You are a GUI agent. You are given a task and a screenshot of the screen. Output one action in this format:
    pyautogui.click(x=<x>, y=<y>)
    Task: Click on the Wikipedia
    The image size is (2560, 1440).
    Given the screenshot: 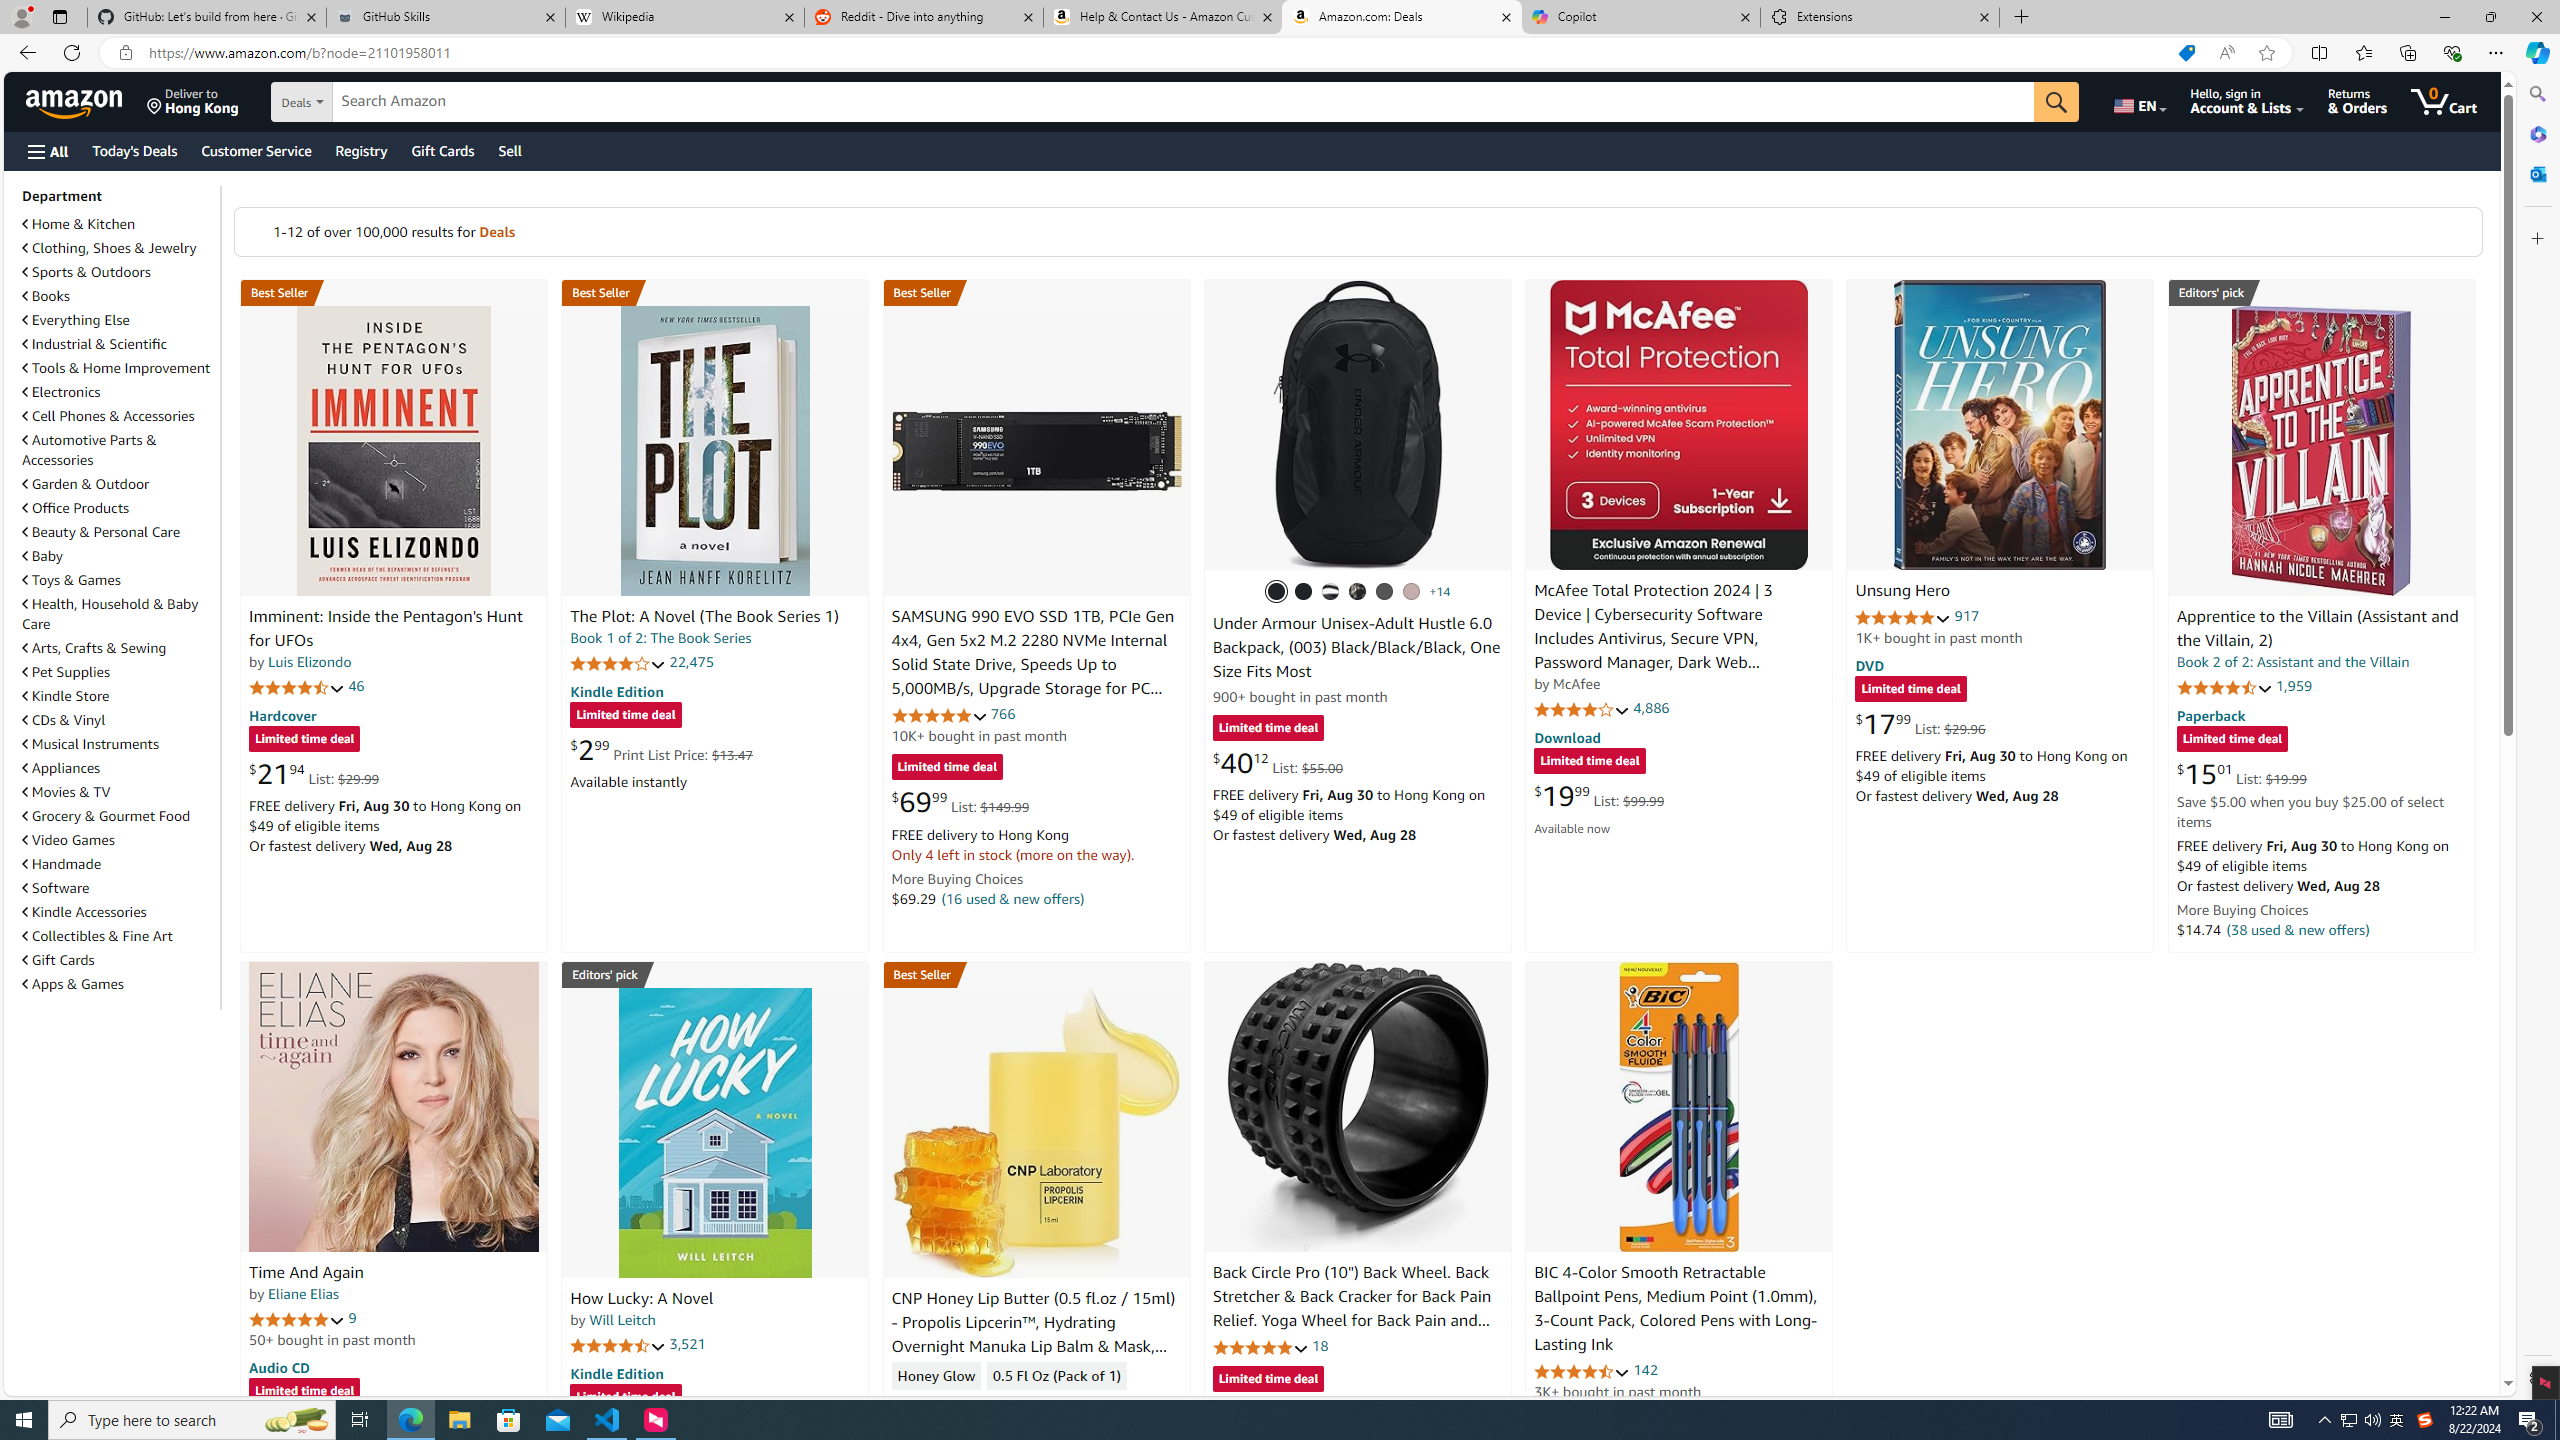 What is the action you would take?
    pyautogui.click(x=686, y=17)
    